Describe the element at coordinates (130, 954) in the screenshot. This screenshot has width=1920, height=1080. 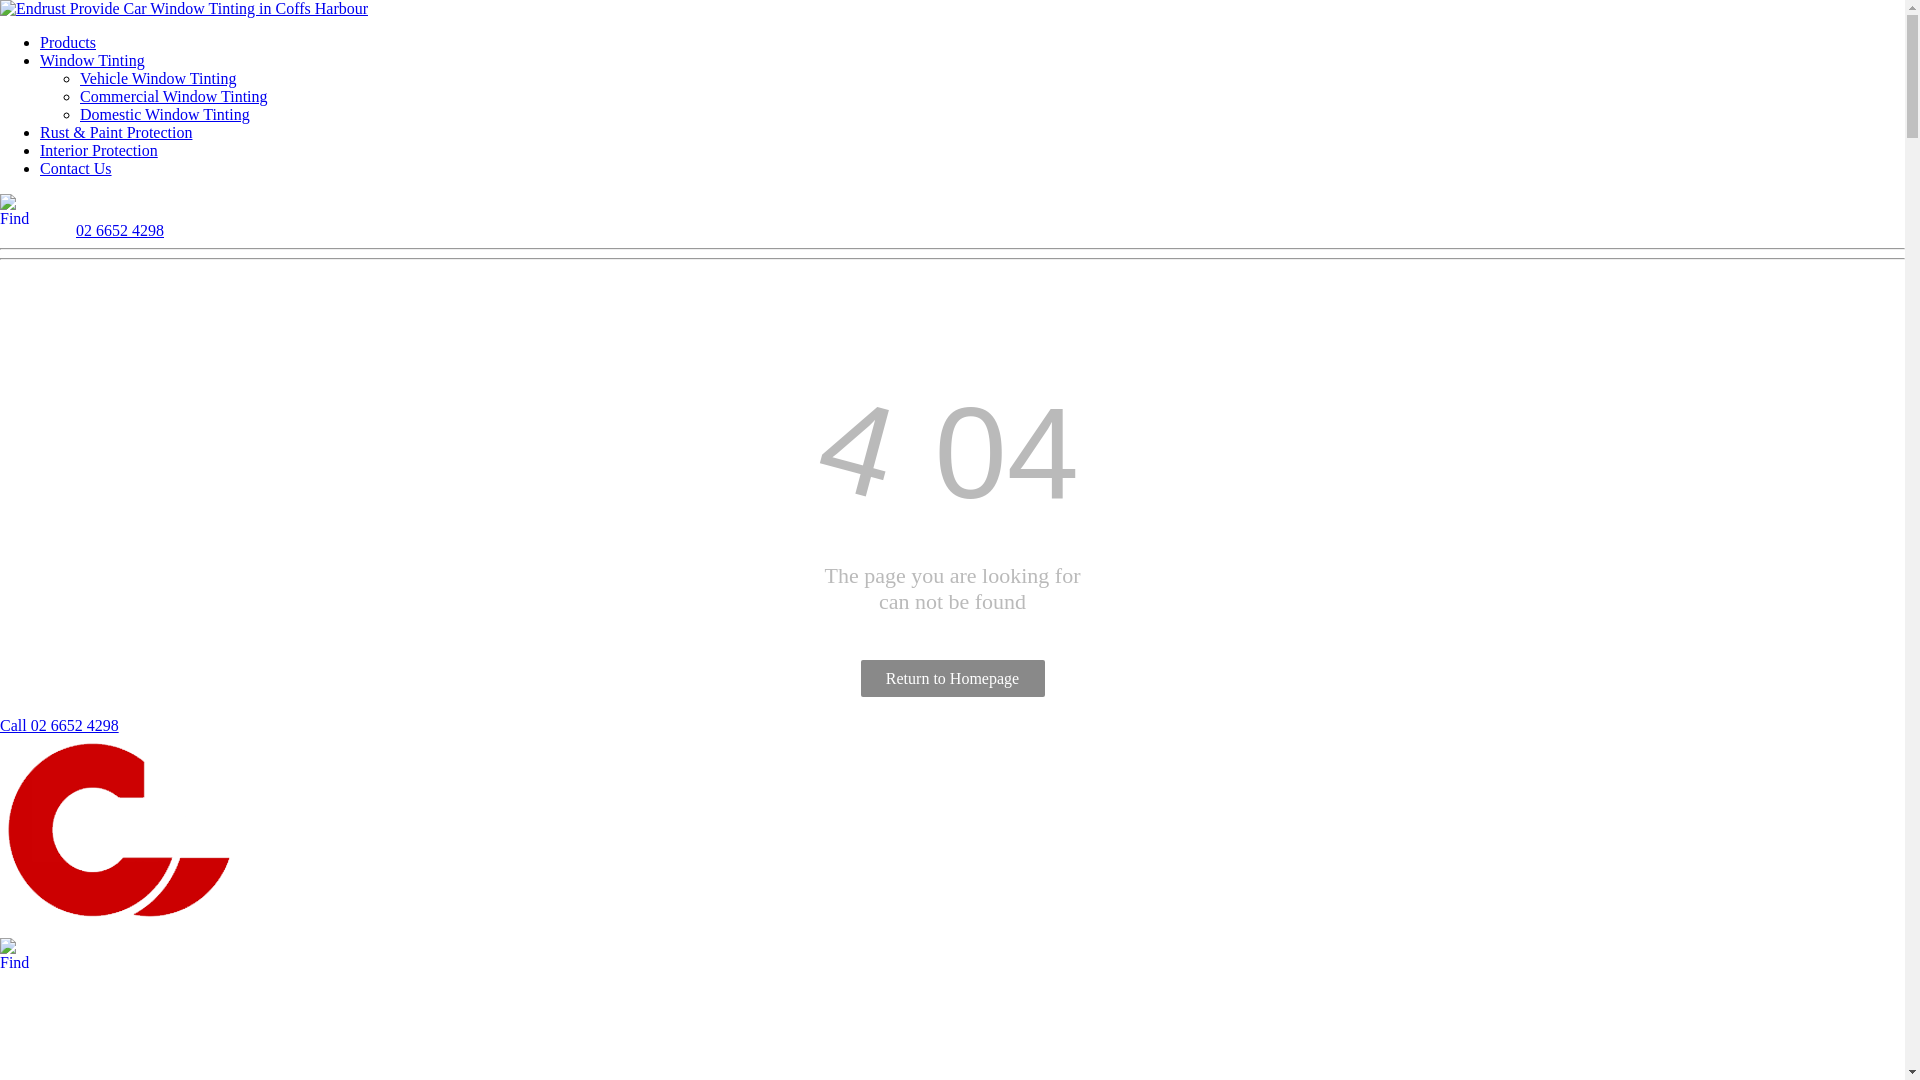
I see `www.localsearch.com.au` at that location.